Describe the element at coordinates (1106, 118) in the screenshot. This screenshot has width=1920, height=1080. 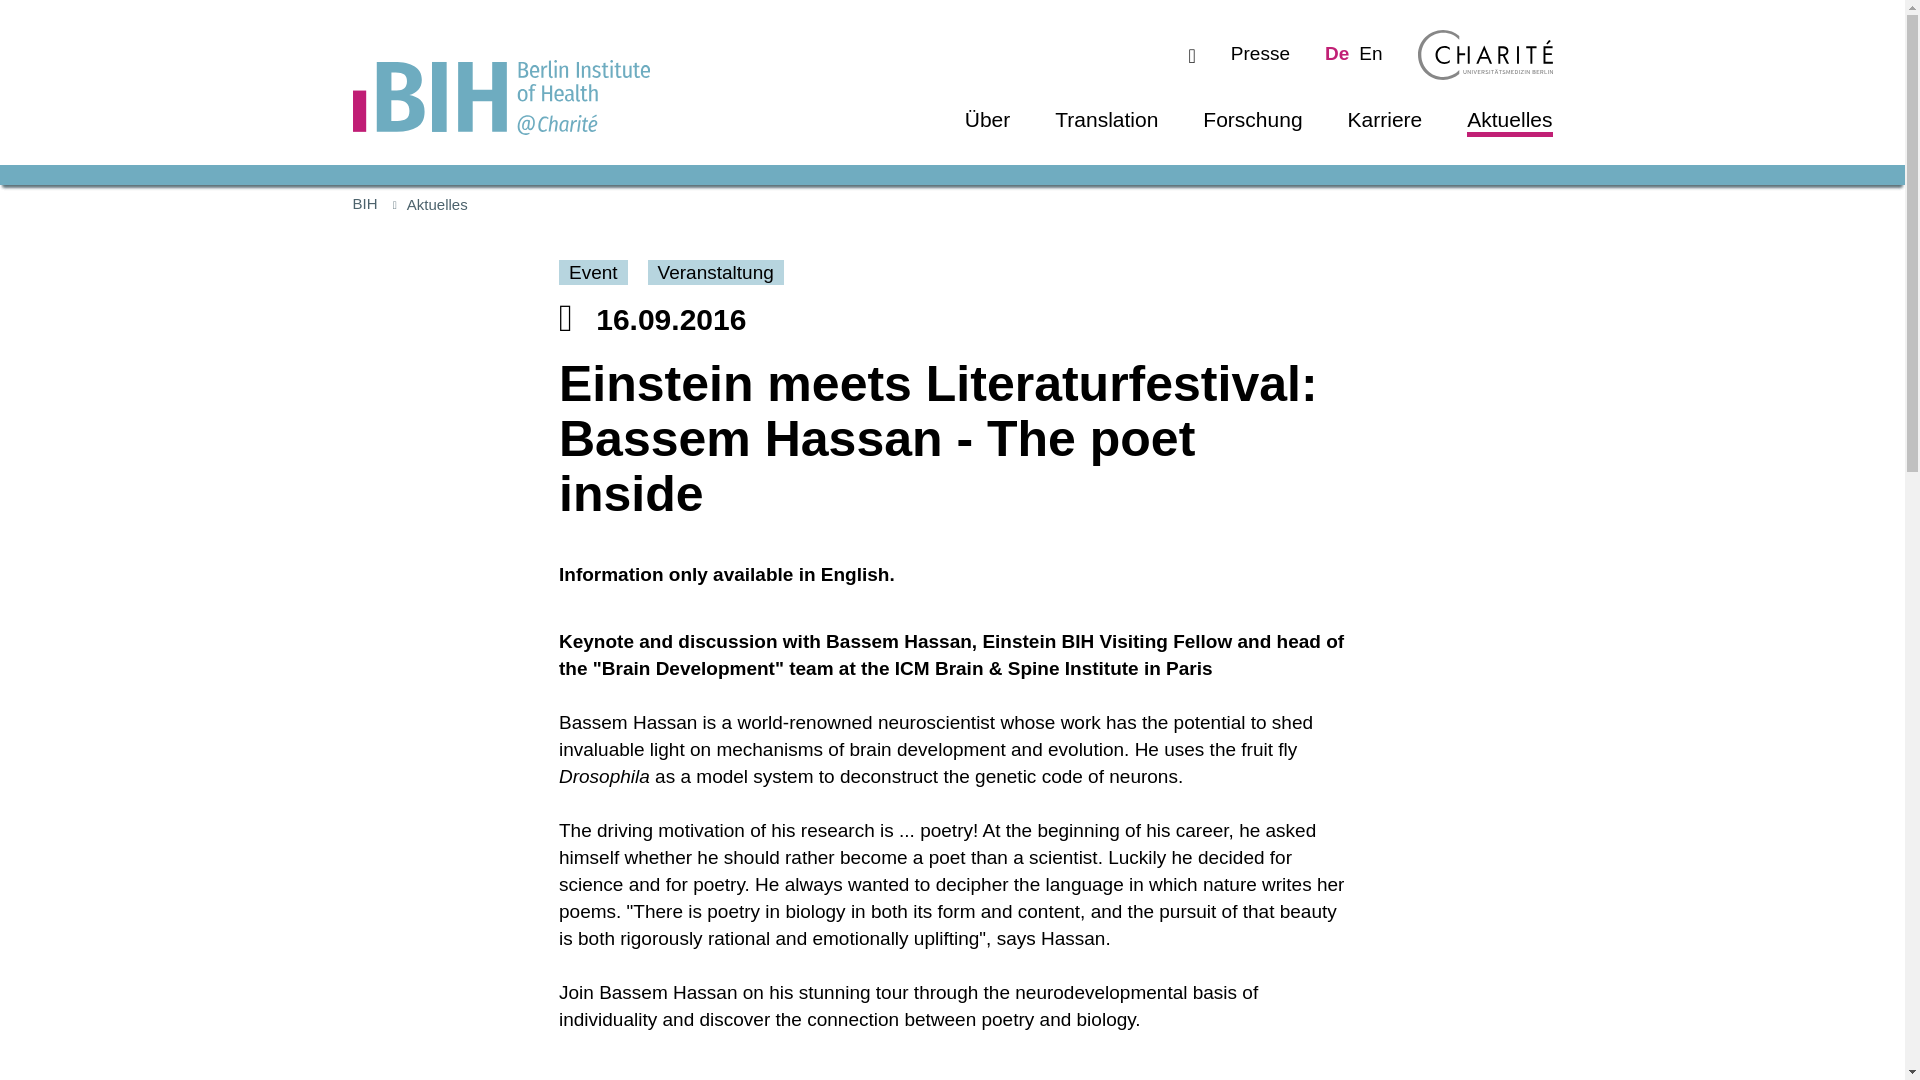
I see `Translation` at that location.